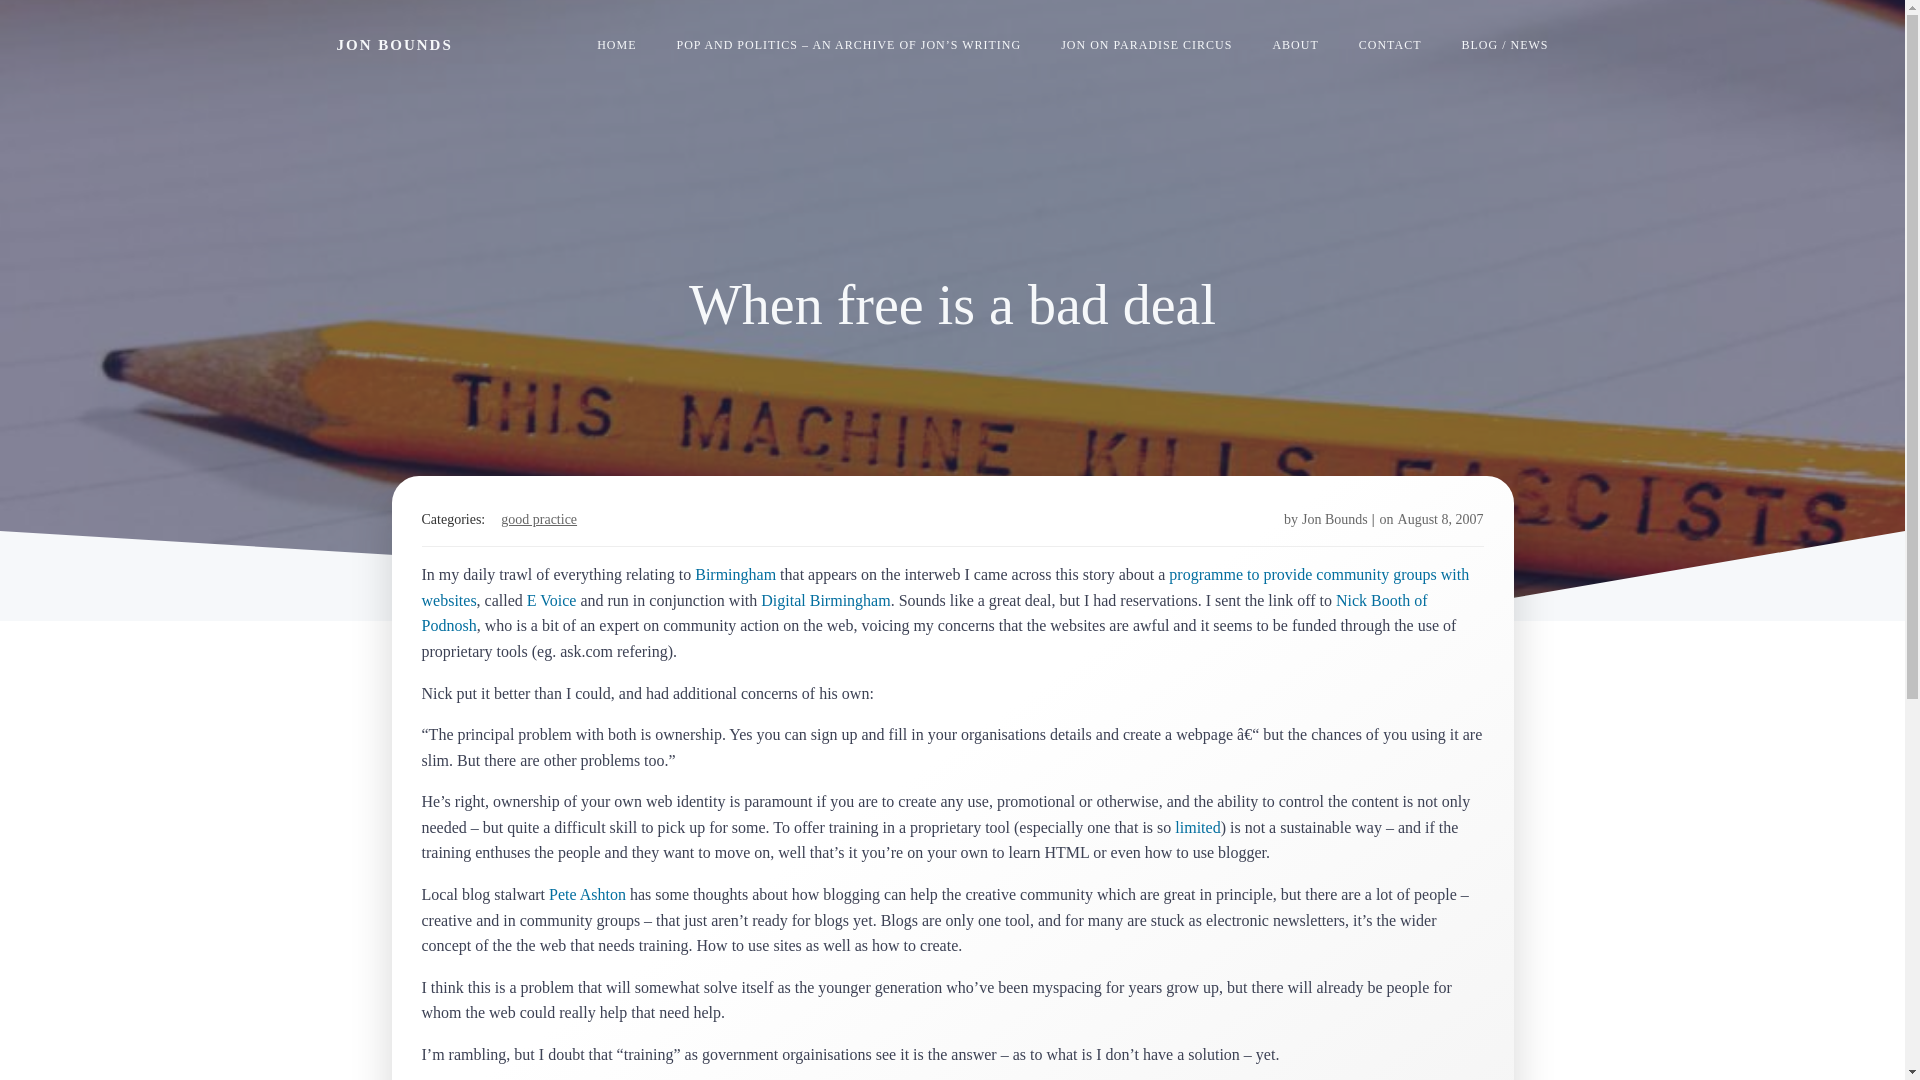 This screenshot has width=1920, height=1080. What do you see at coordinates (925, 613) in the screenshot?
I see `Nick Booth of Podnosh` at bounding box center [925, 613].